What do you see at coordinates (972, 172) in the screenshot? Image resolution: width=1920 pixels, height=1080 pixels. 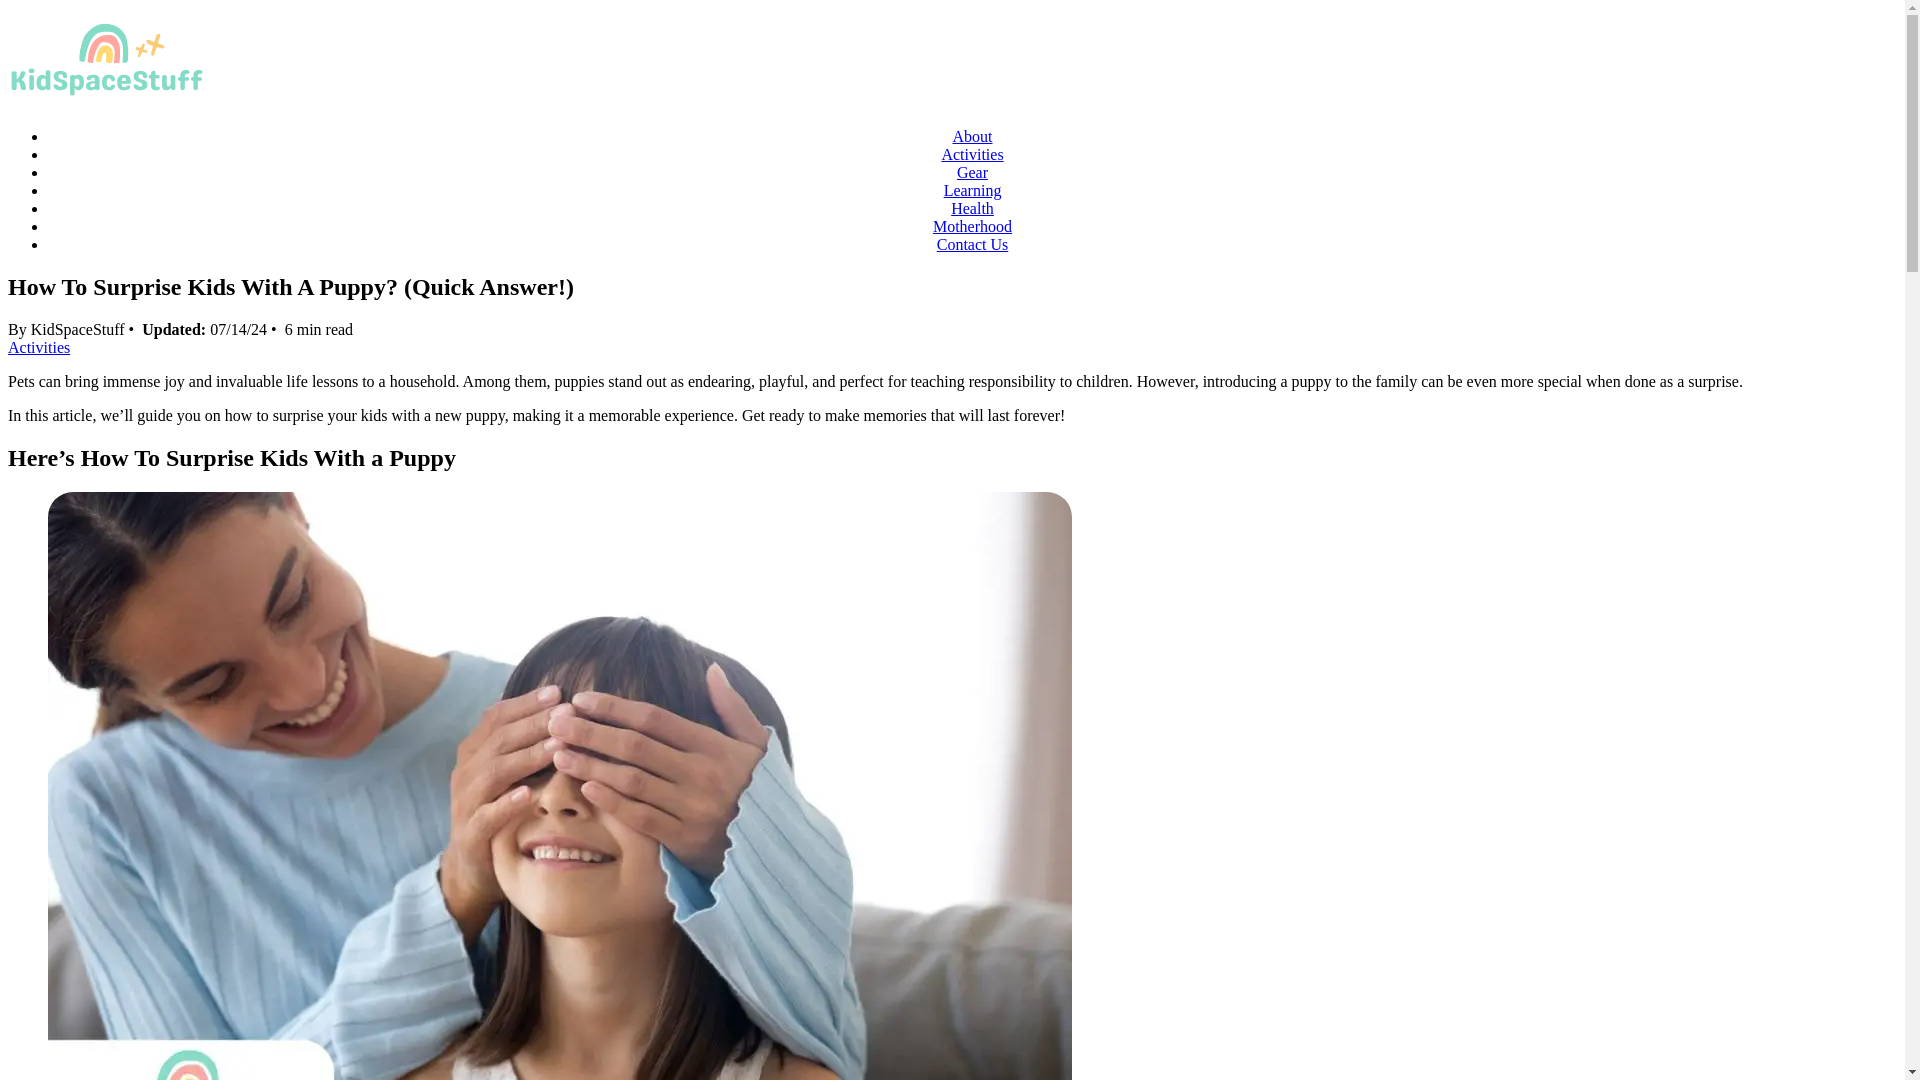 I see `Gear` at bounding box center [972, 172].